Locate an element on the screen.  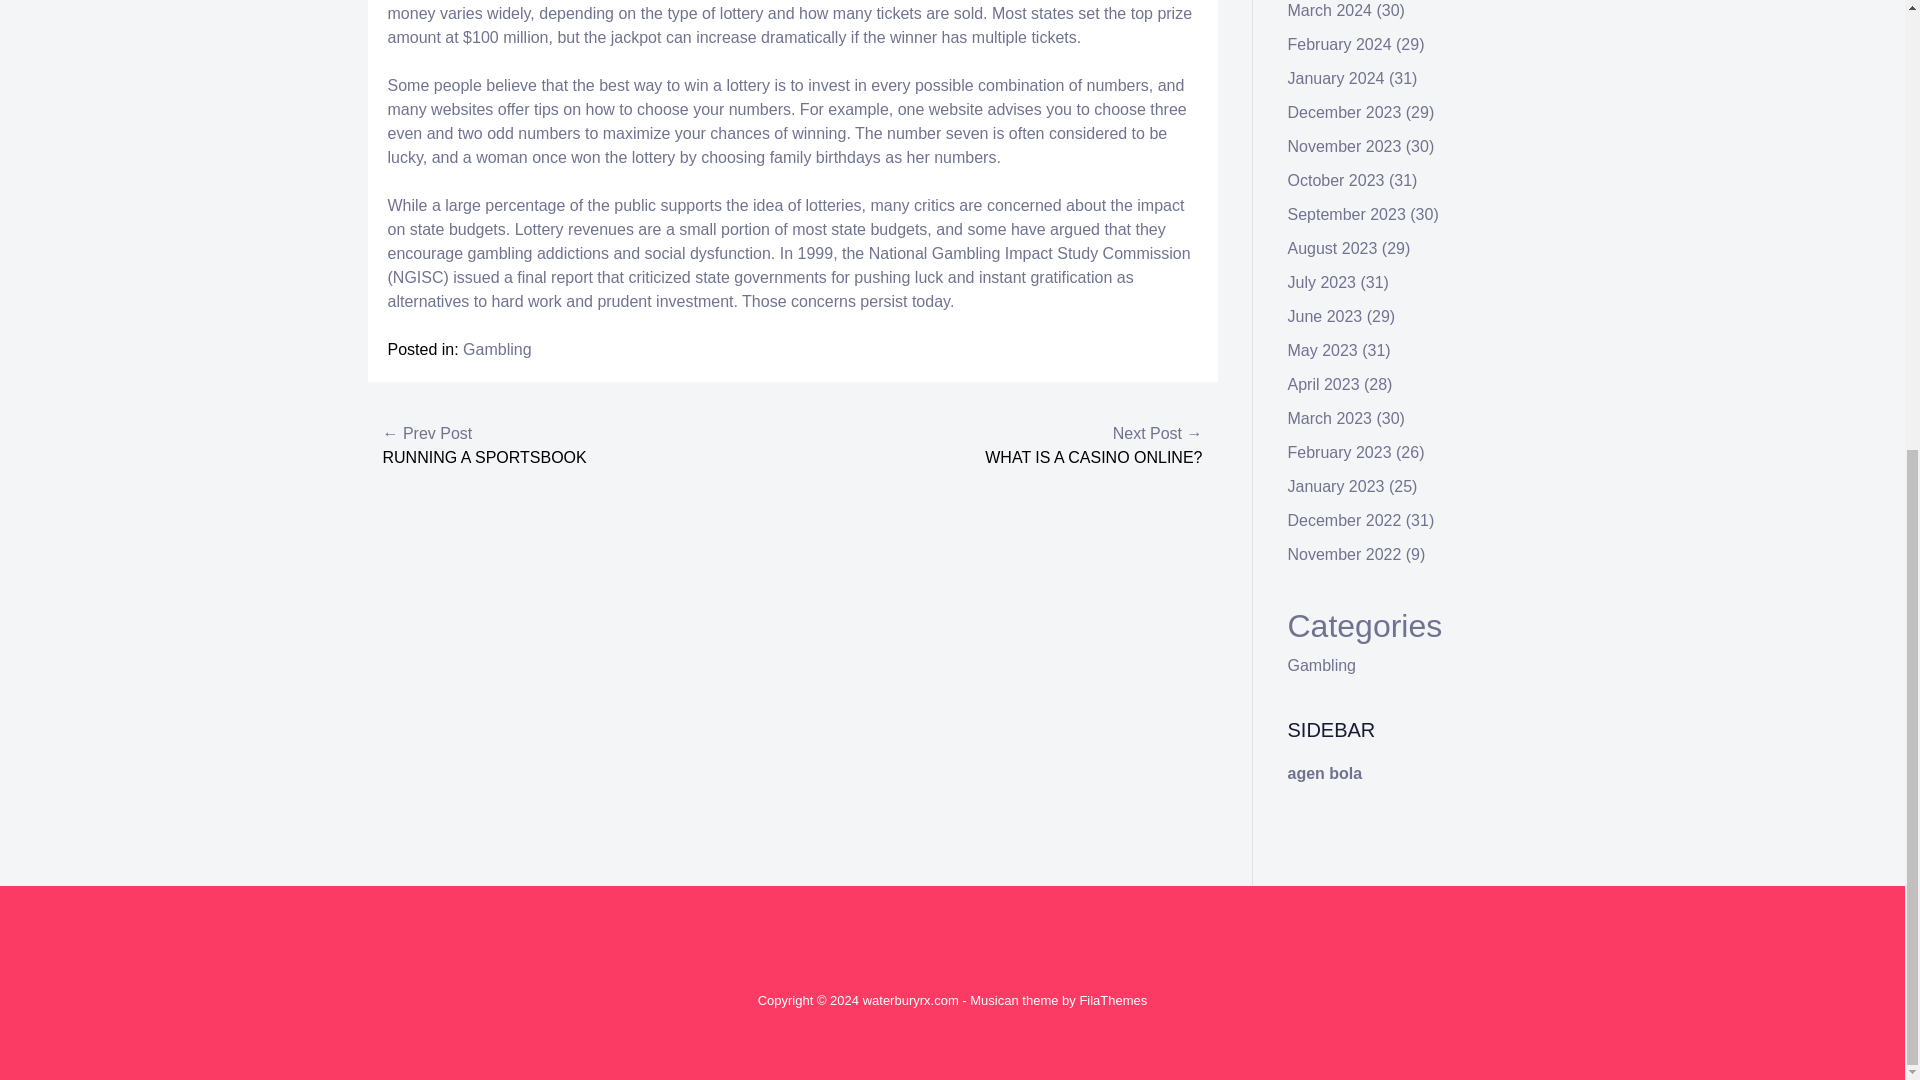
February 2024 is located at coordinates (1340, 44).